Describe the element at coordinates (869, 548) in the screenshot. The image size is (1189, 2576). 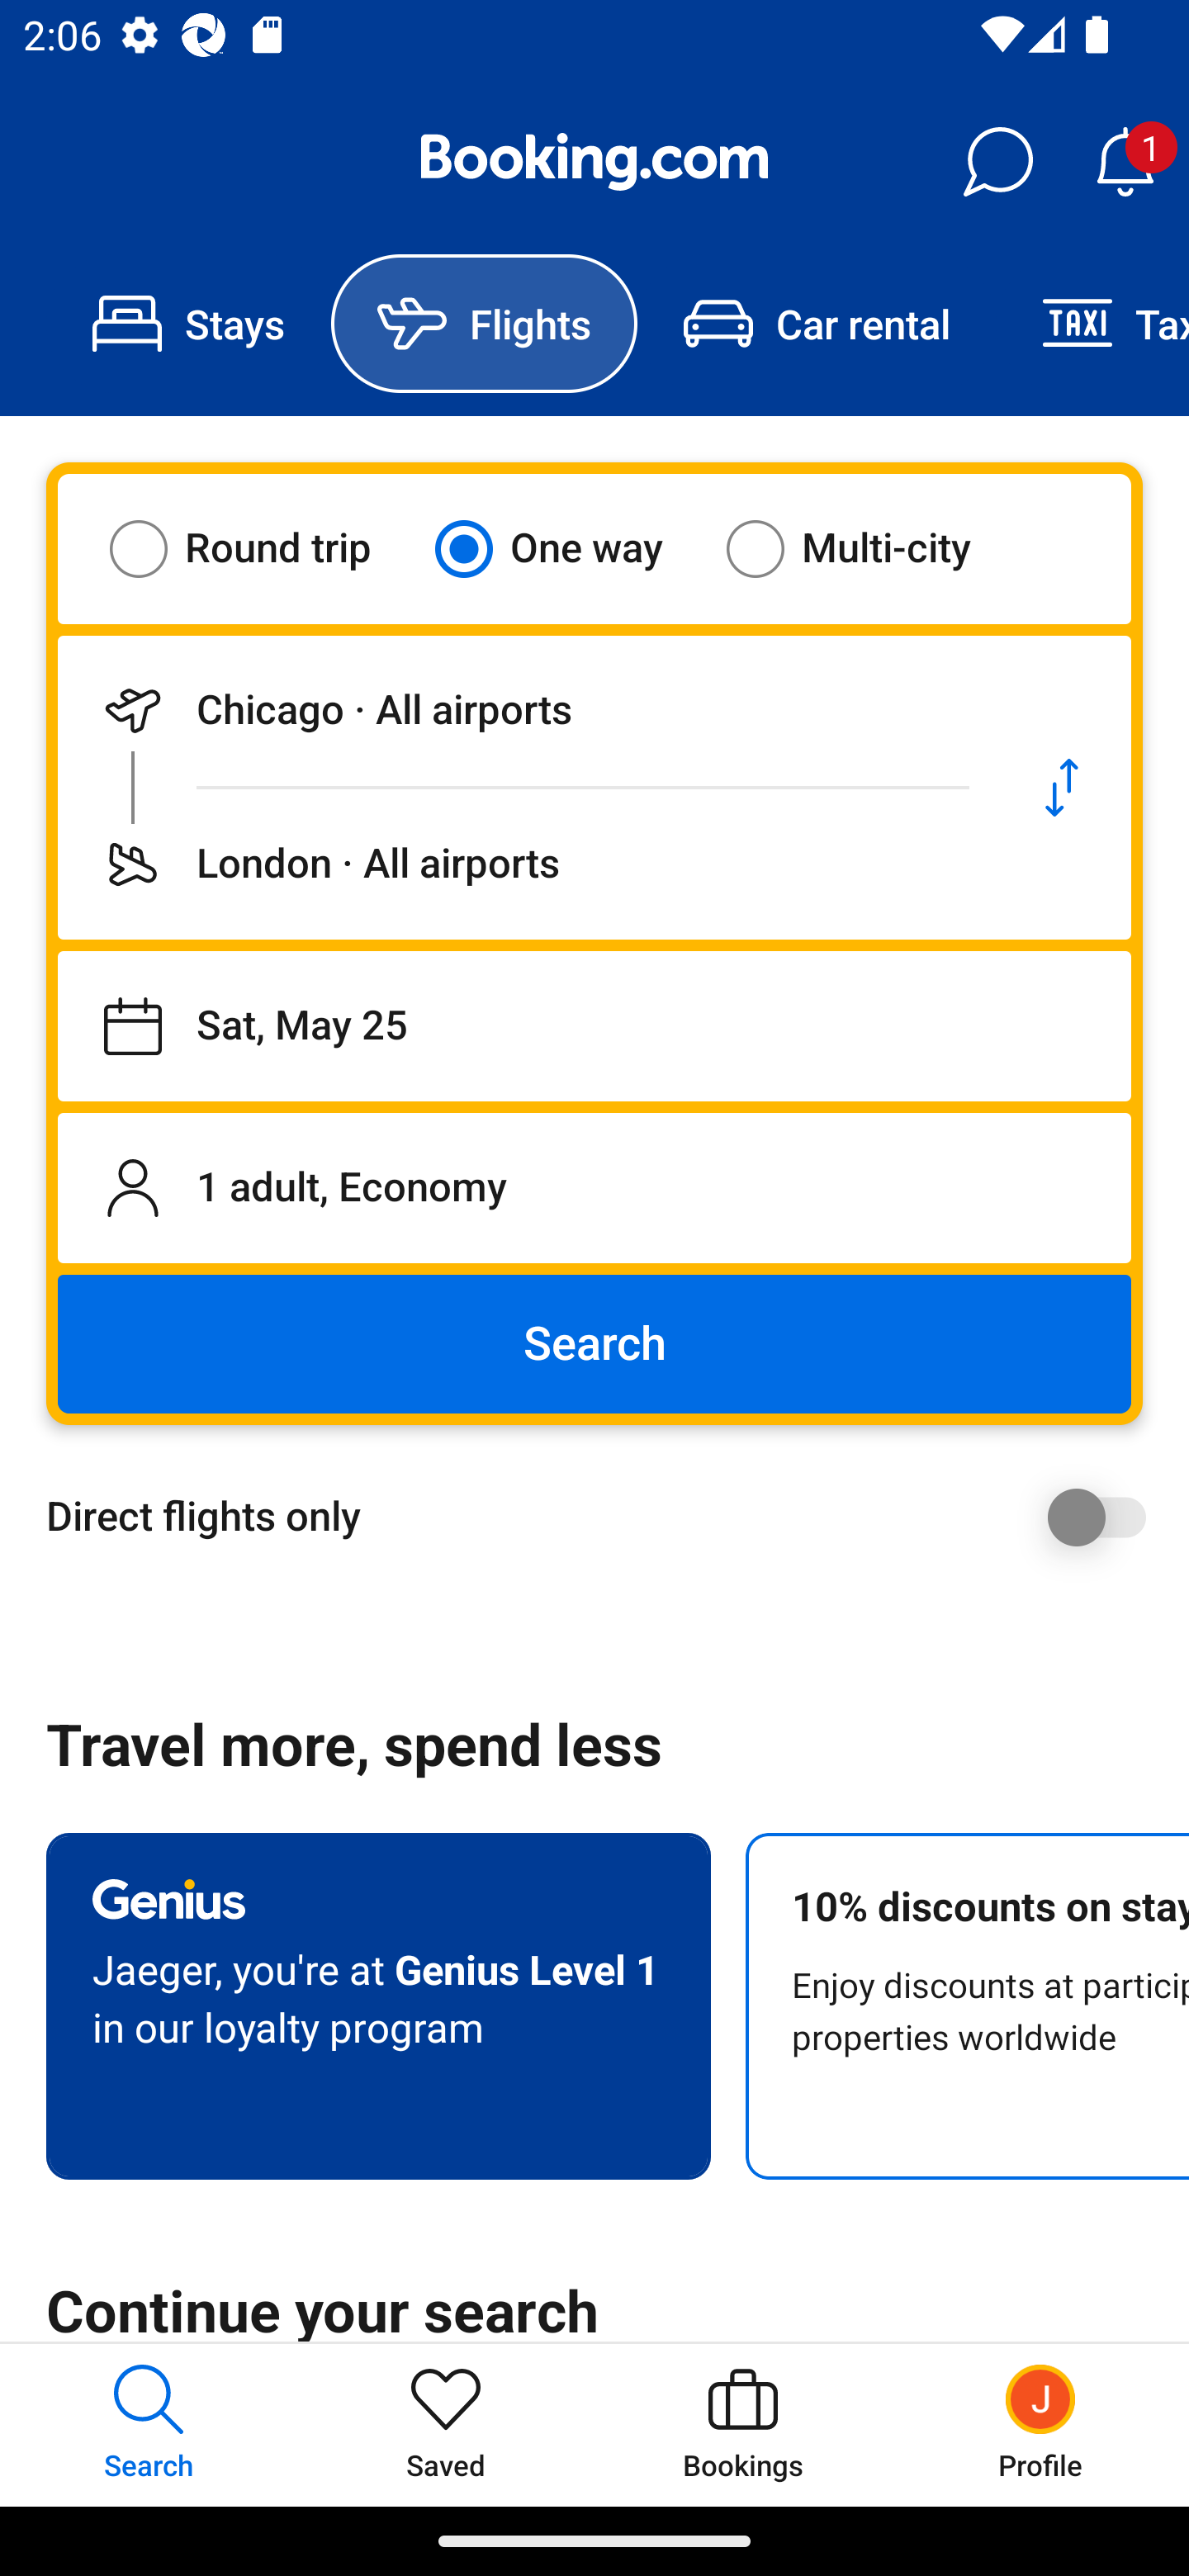
I see `Multi-city` at that location.